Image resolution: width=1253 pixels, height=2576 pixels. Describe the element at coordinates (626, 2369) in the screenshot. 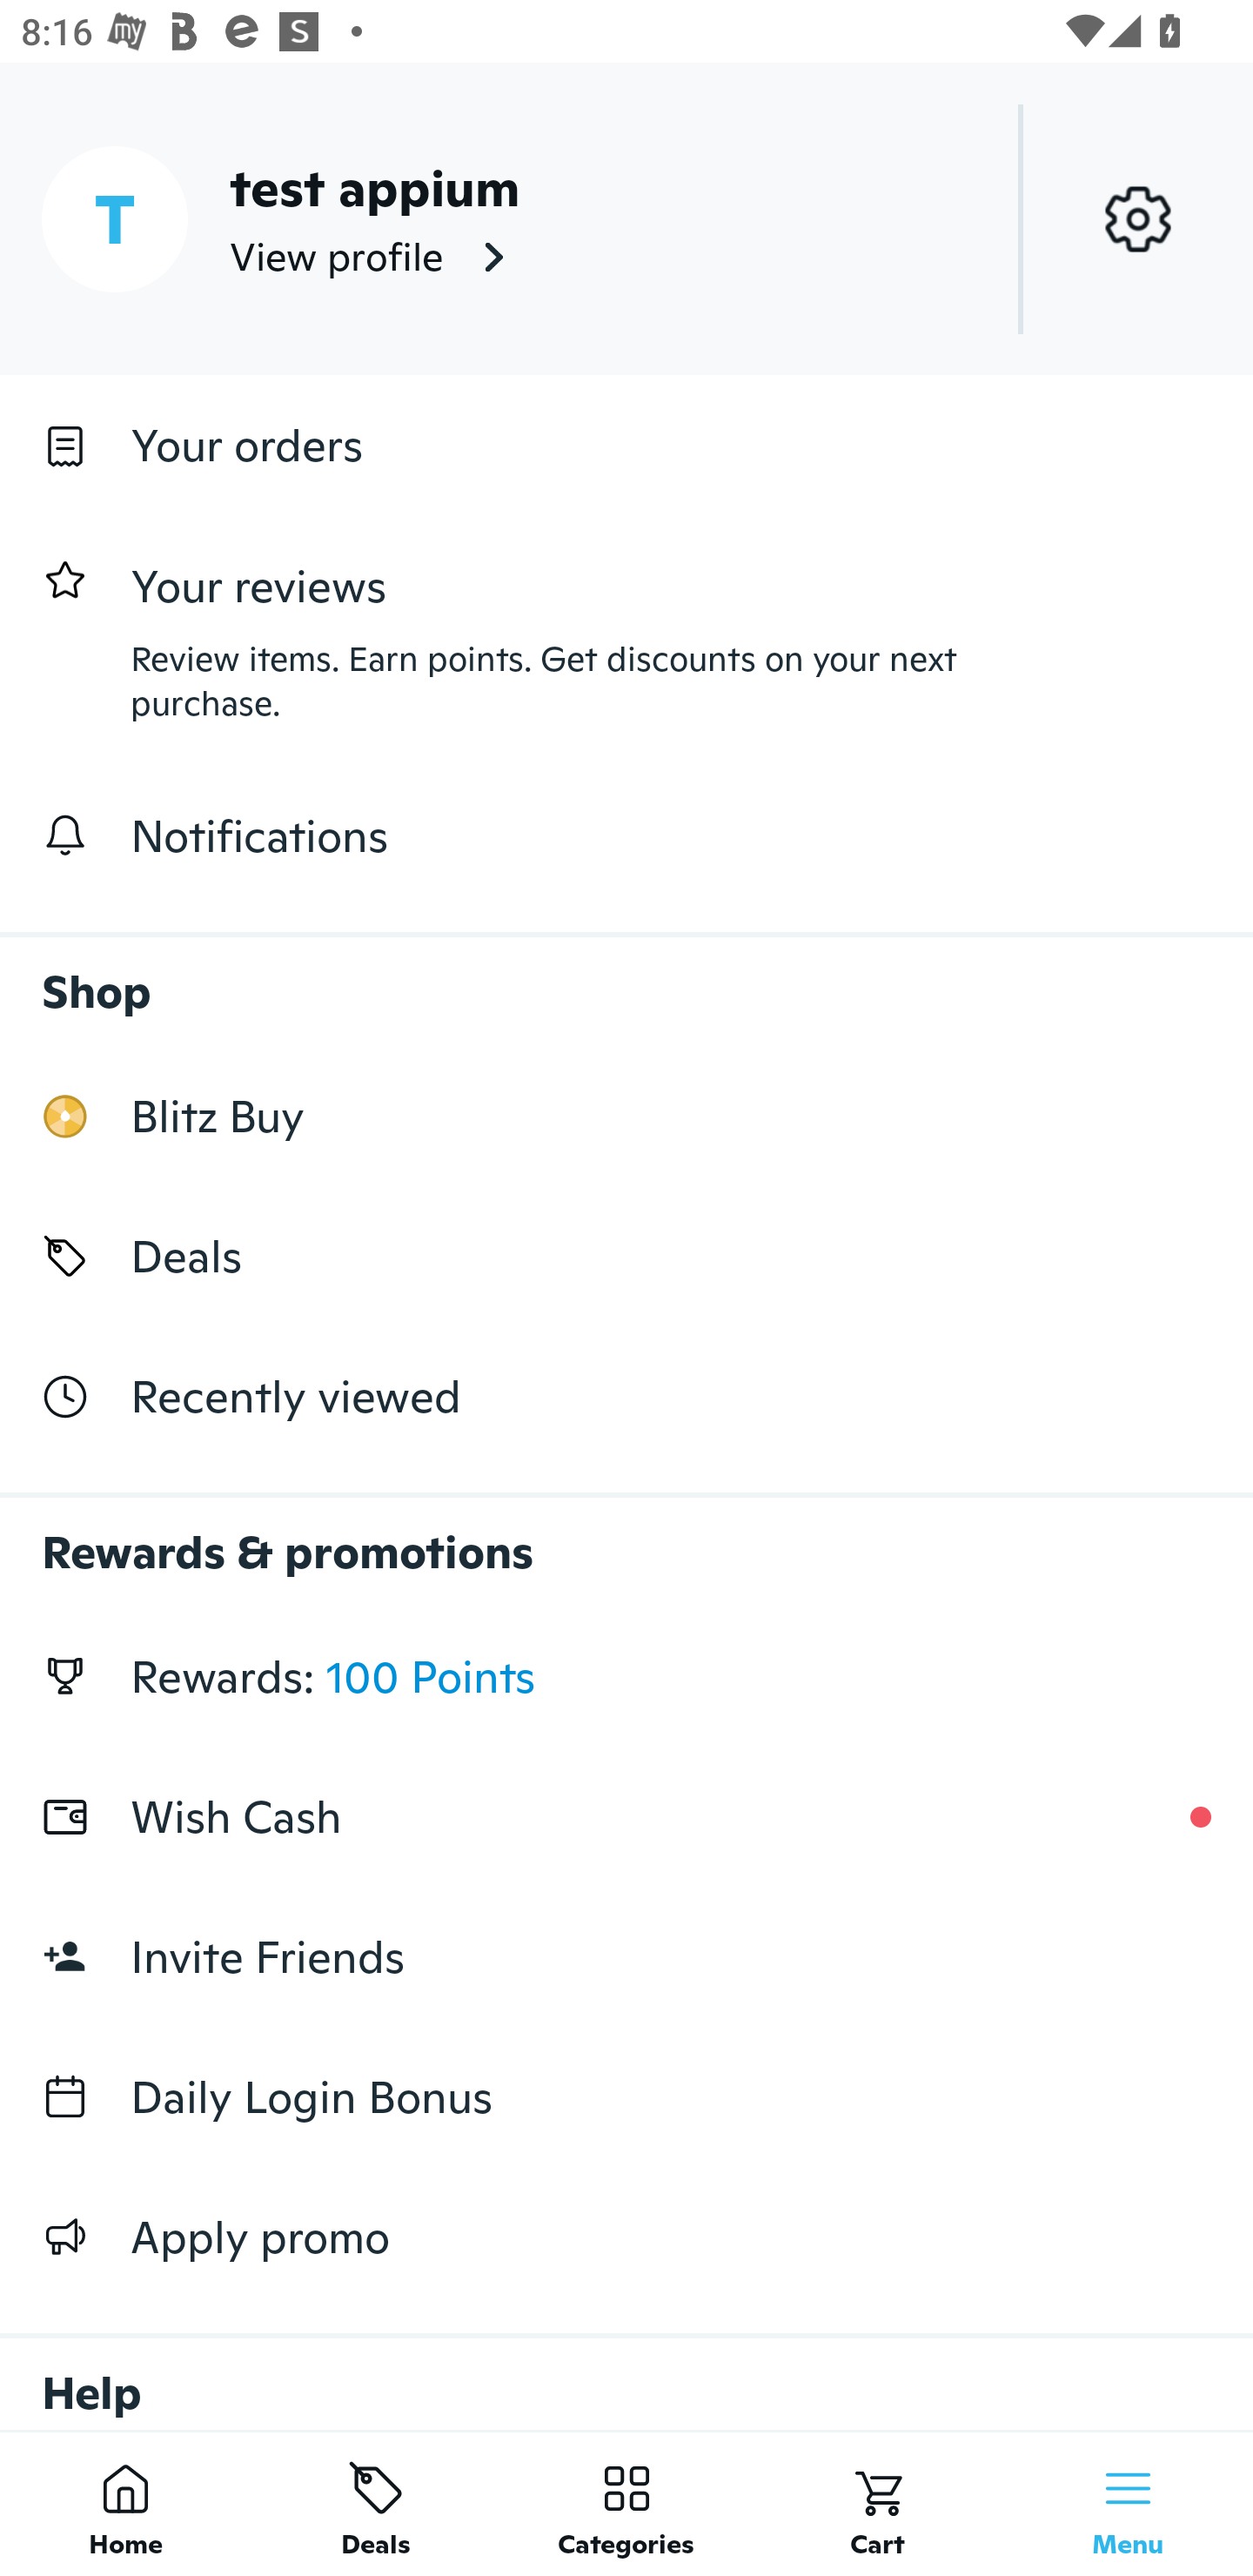

I see `Help` at that location.